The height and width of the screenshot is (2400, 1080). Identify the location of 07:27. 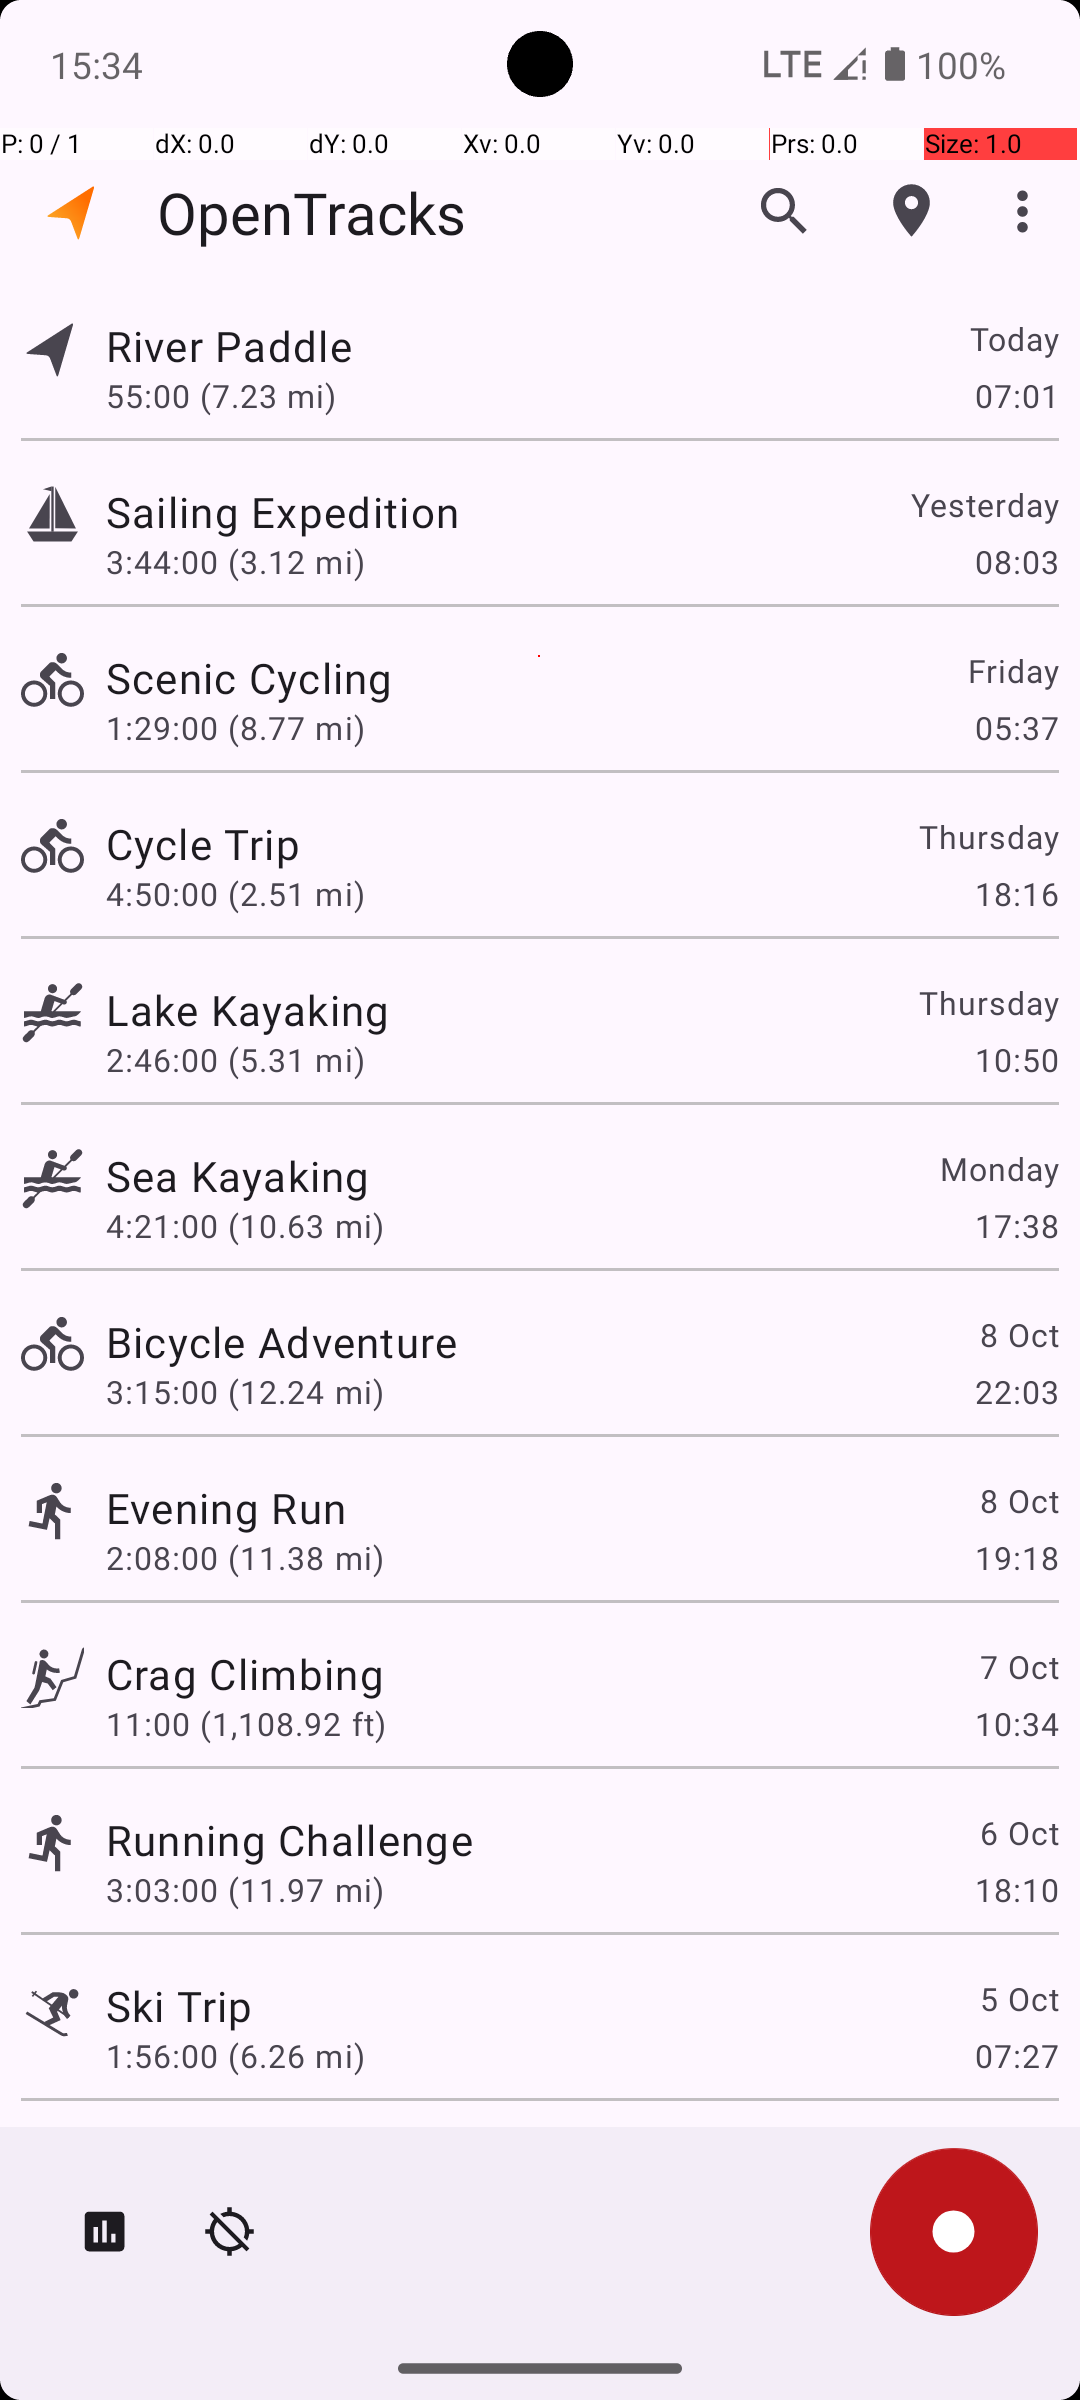
(1016, 2056).